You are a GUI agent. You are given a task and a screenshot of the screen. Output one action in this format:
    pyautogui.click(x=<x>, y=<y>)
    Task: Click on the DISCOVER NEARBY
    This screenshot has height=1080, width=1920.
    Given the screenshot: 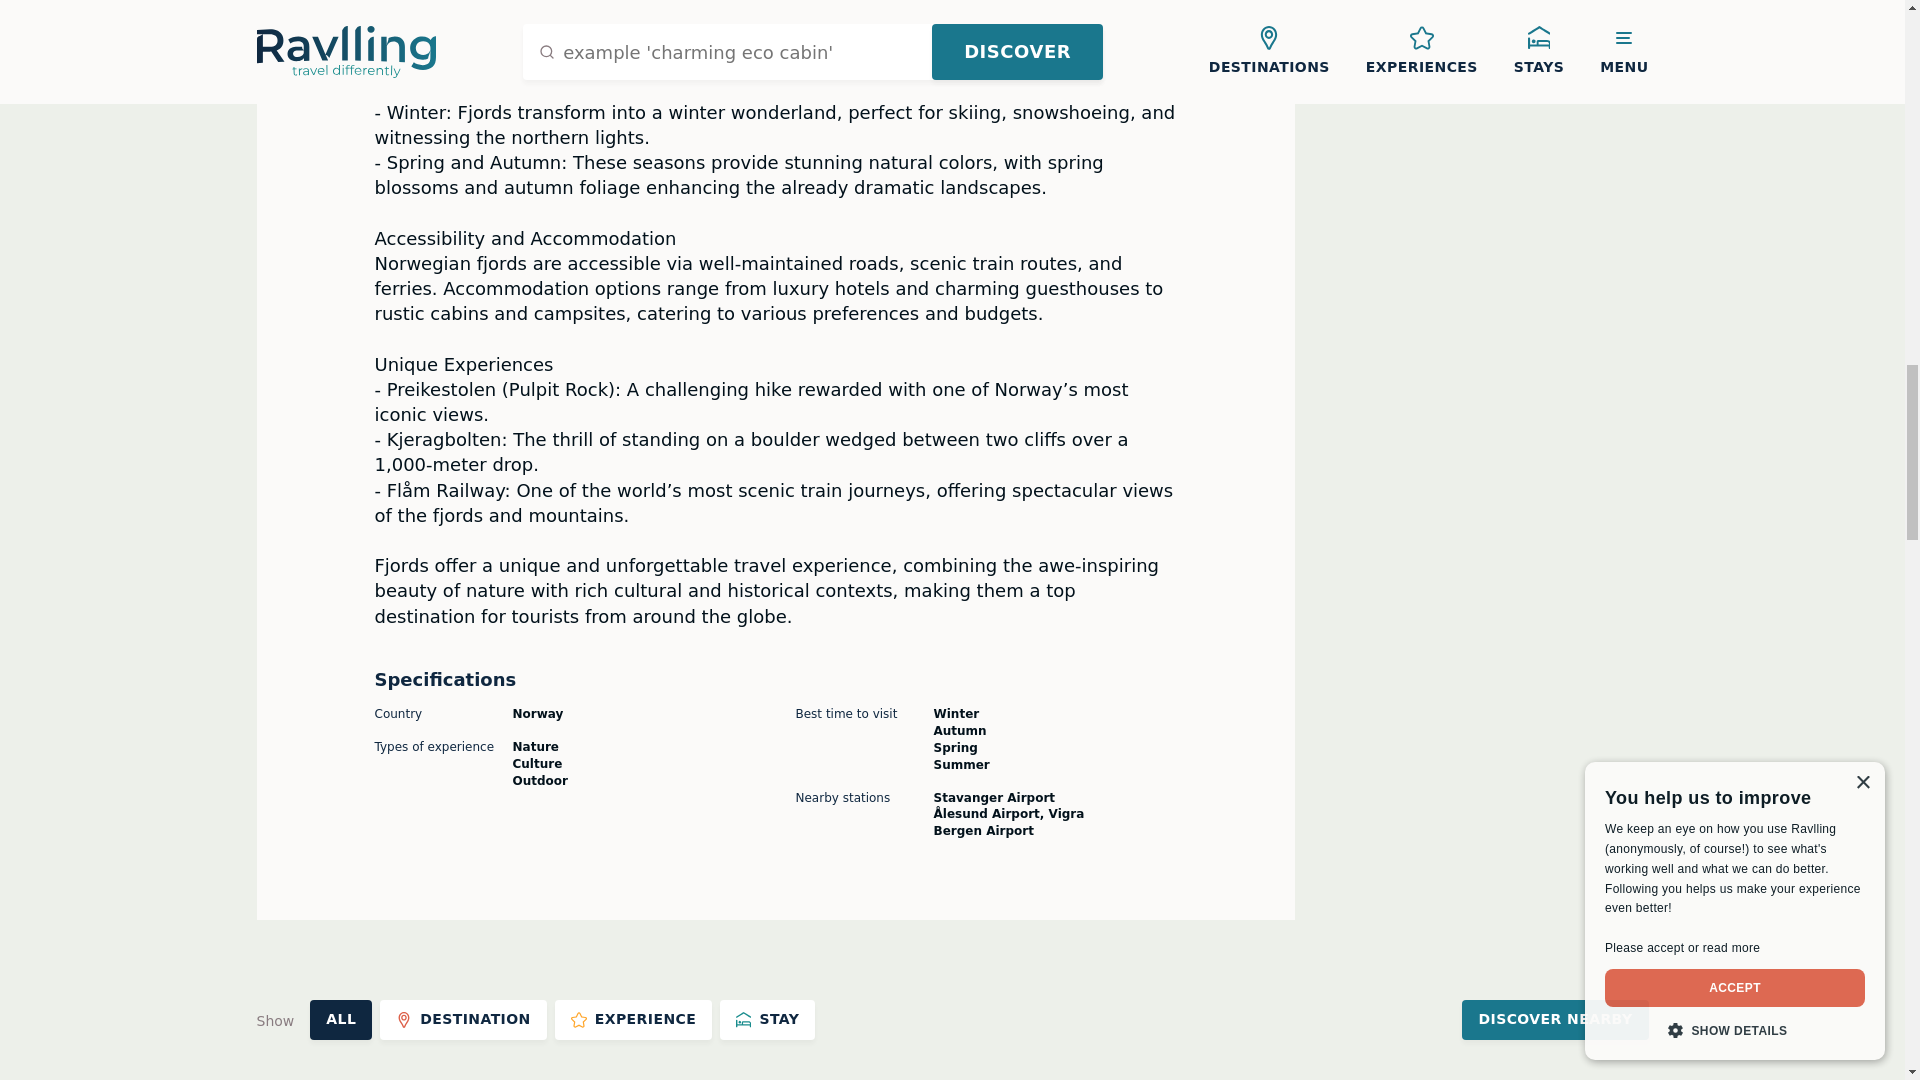 What is the action you would take?
    pyautogui.click(x=1554, y=1020)
    